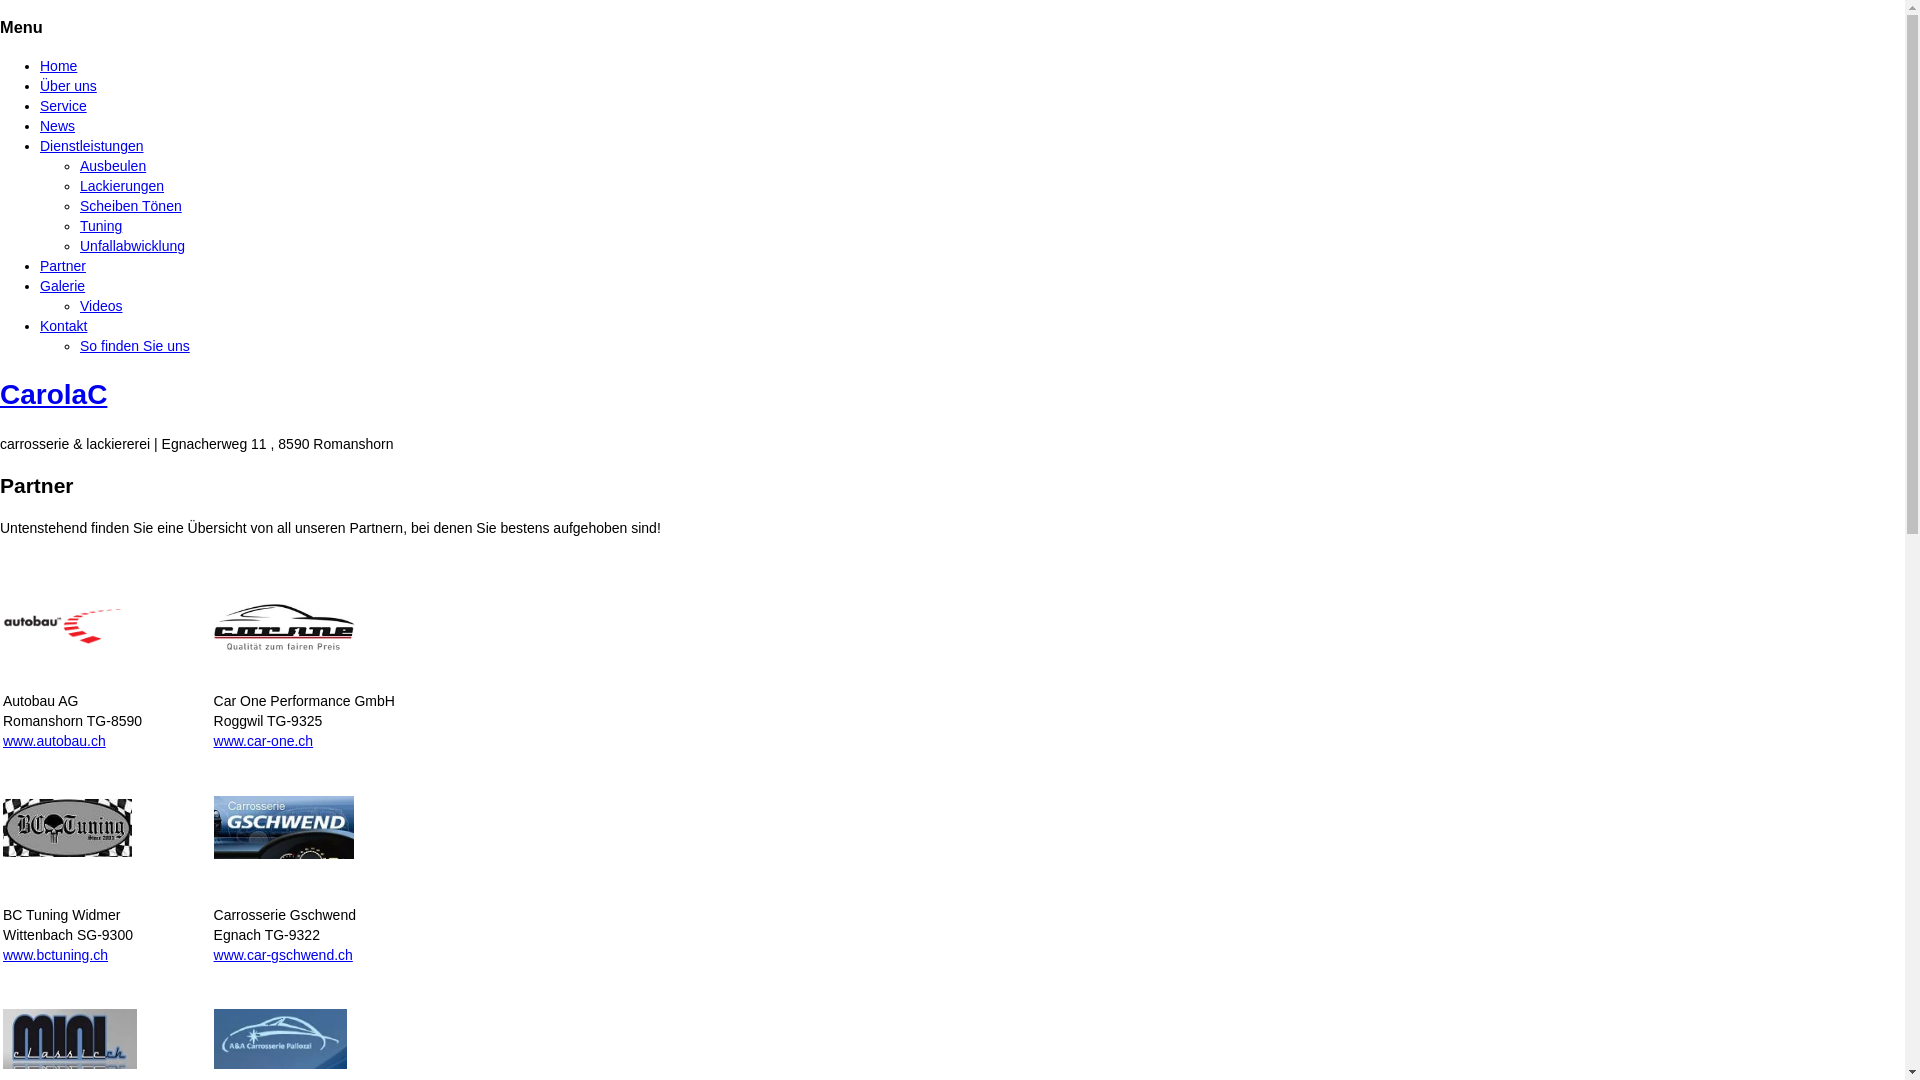 This screenshot has width=1920, height=1080. What do you see at coordinates (56, 955) in the screenshot?
I see `www.bctuning.ch` at bounding box center [56, 955].